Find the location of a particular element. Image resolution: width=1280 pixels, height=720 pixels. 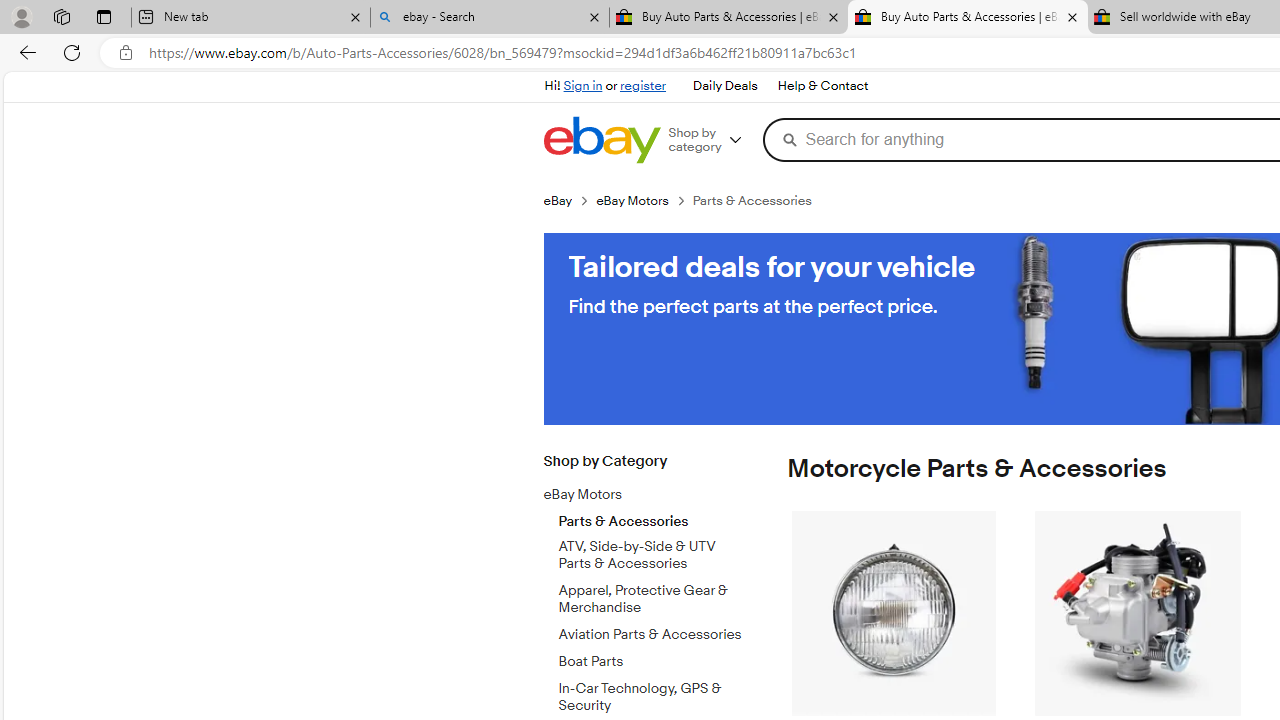

Aviation Parts & Accessories is located at coordinates (653, 635).